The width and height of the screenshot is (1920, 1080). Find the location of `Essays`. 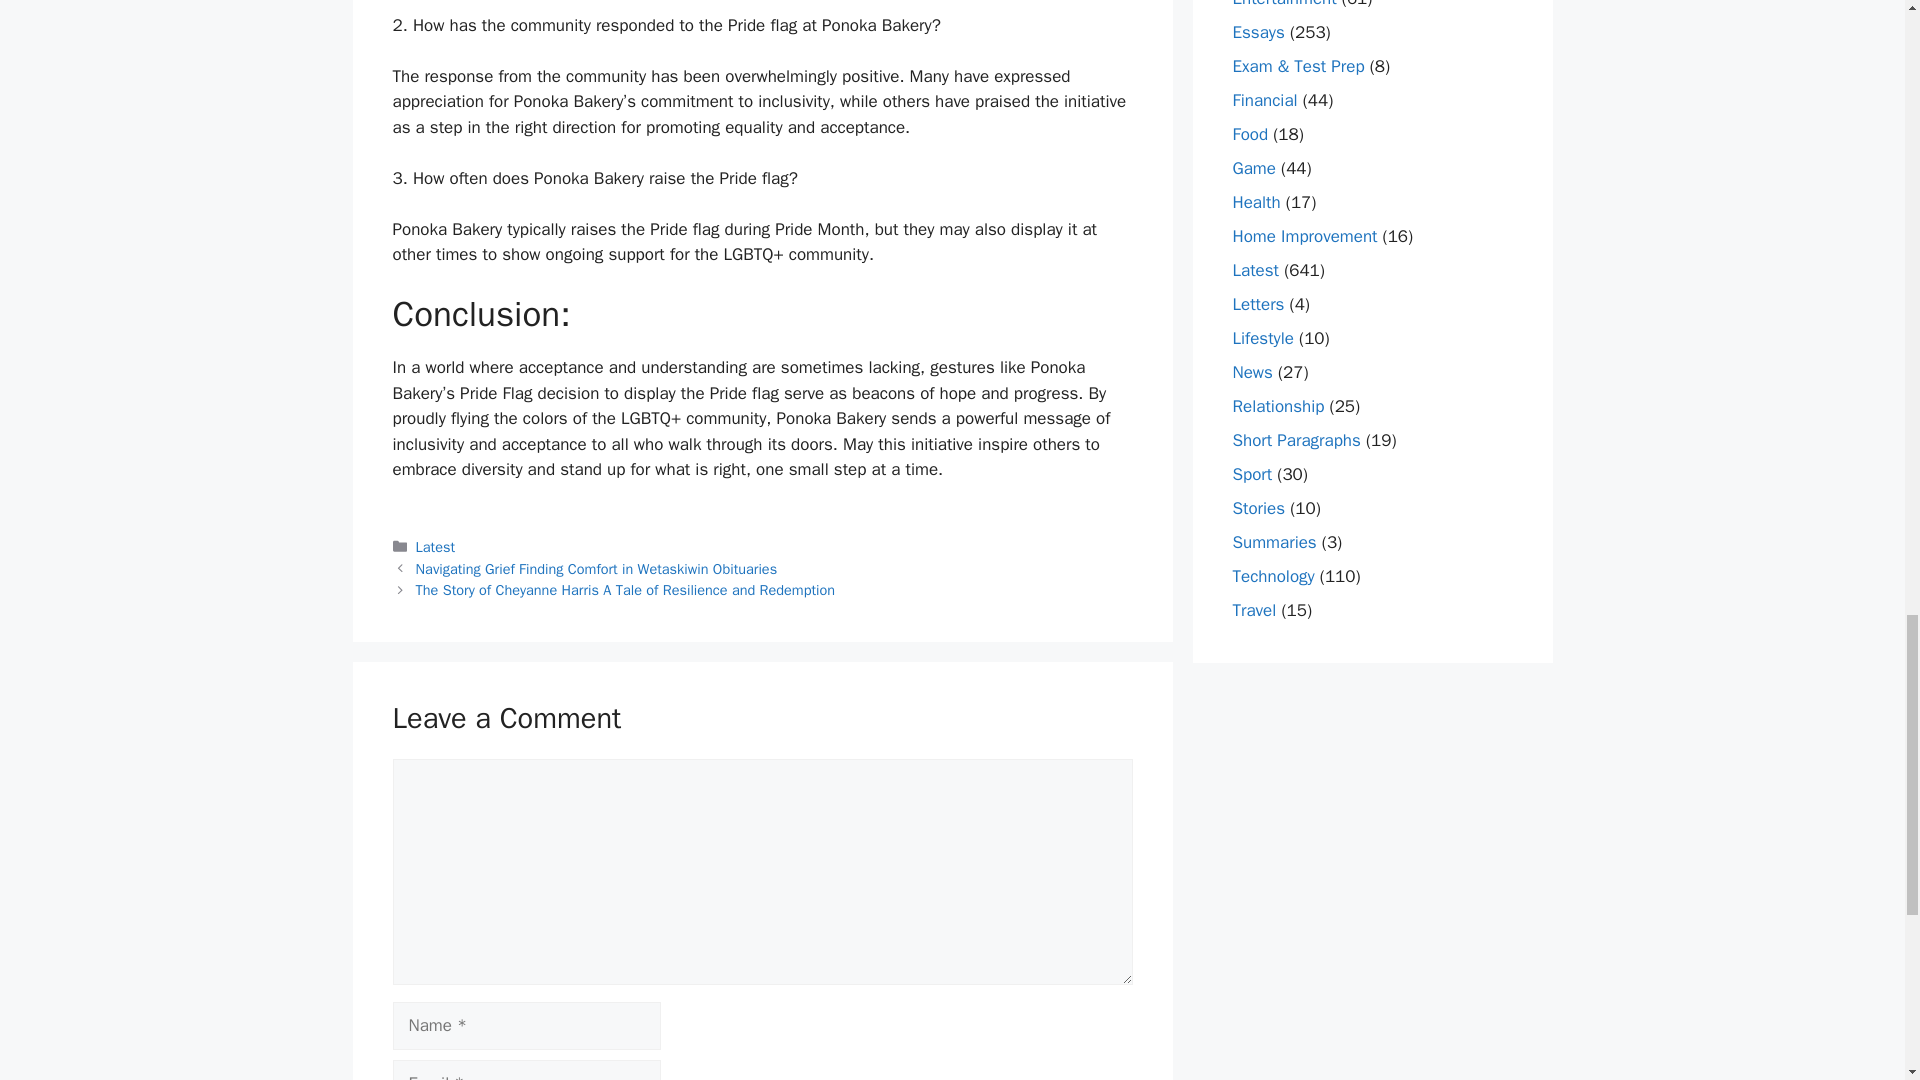

Essays is located at coordinates (1258, 32).